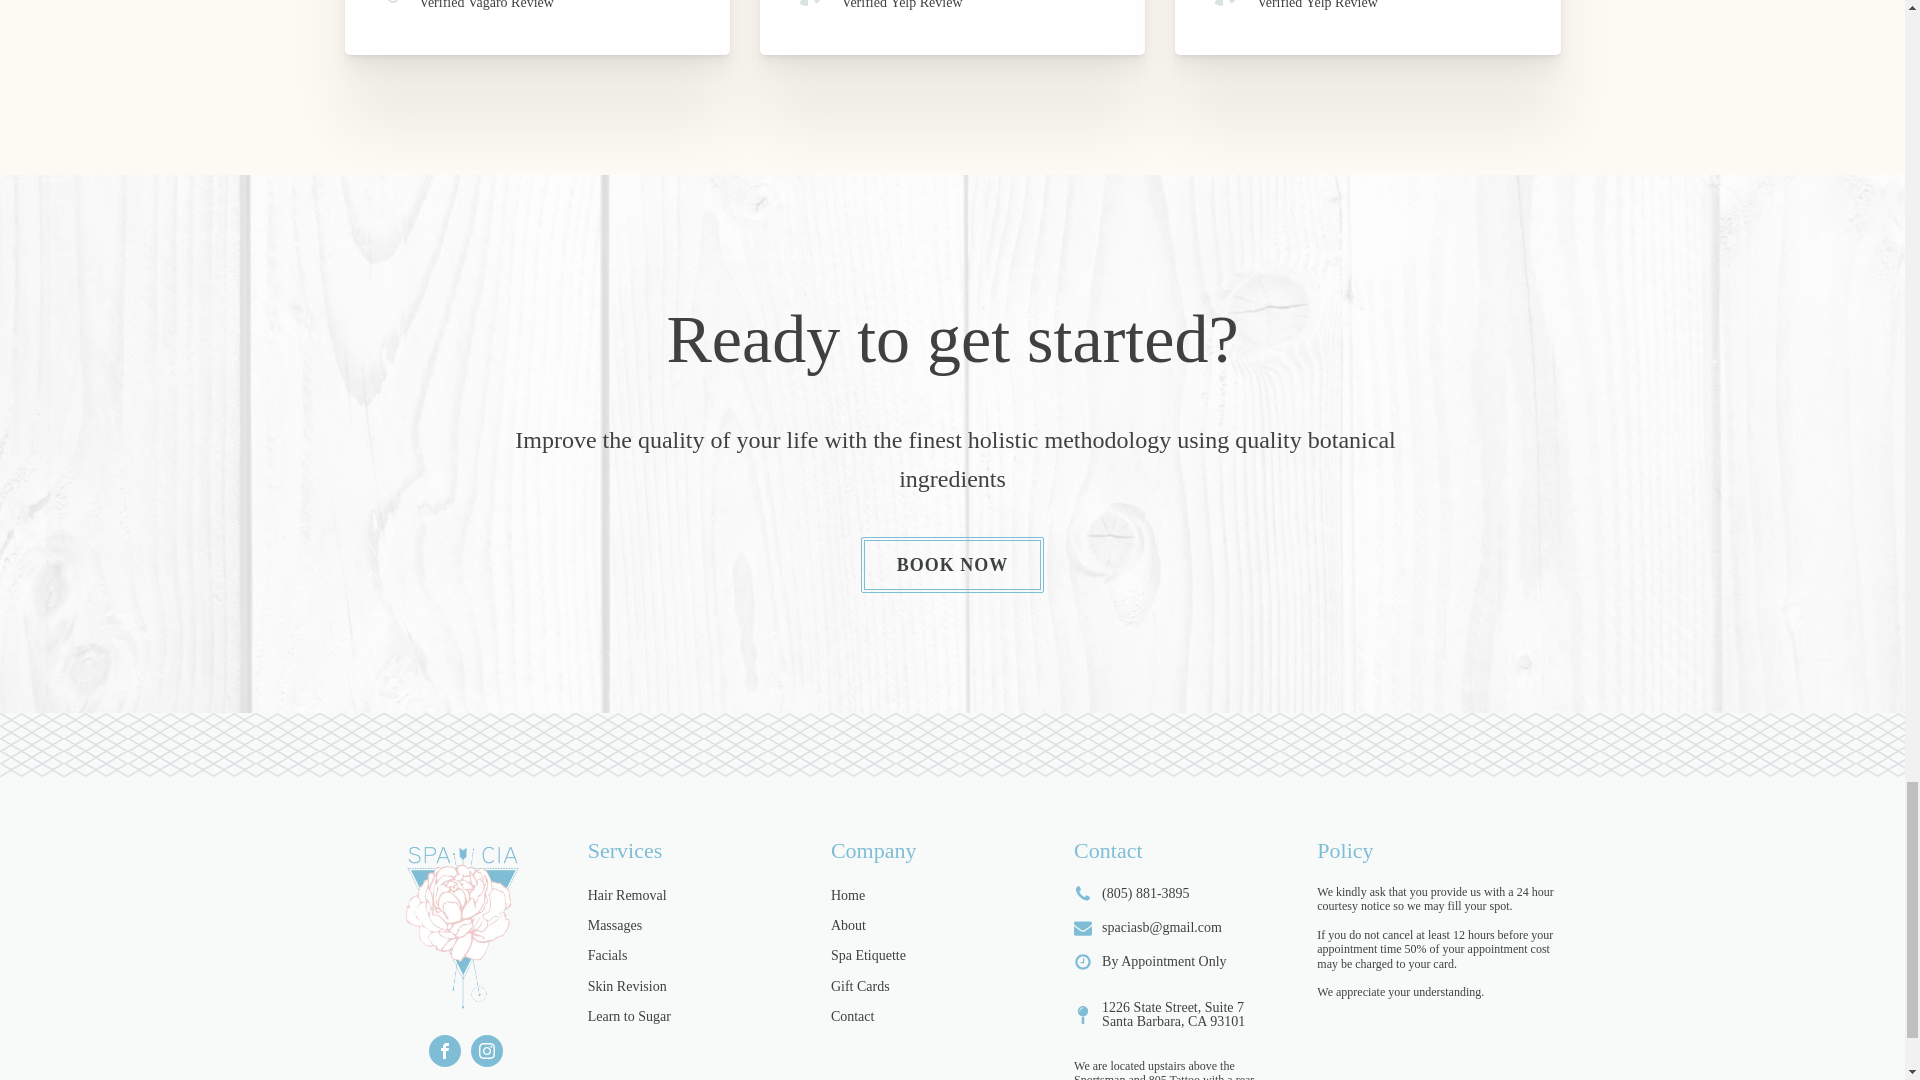 The height and width of the screenshot is (1080, 1920). What do you see at coordinates (952, 565) in the screenshot?
I see `BOOK NOW` at bounding box center [952, 565].